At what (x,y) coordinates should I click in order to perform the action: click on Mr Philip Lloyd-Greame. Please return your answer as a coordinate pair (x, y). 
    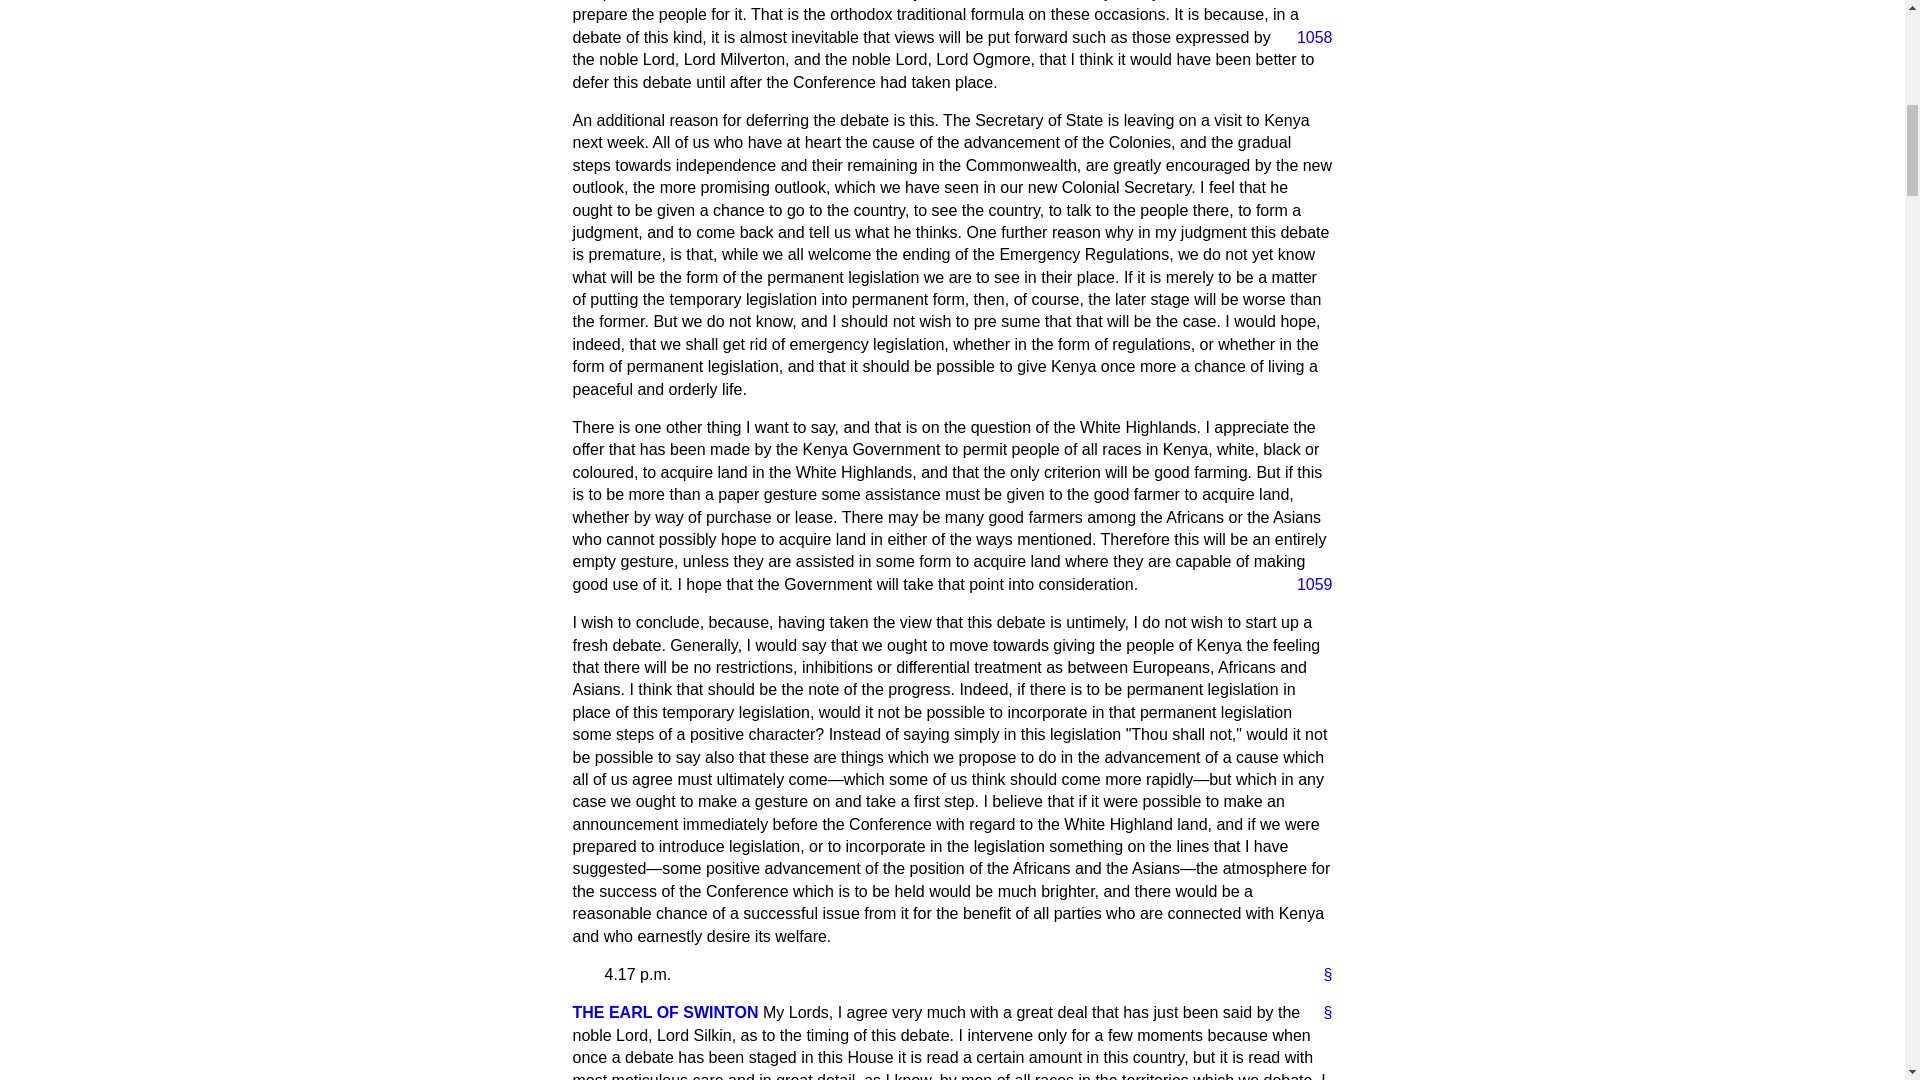
    Looking at the image, I should click on (665, 1012).